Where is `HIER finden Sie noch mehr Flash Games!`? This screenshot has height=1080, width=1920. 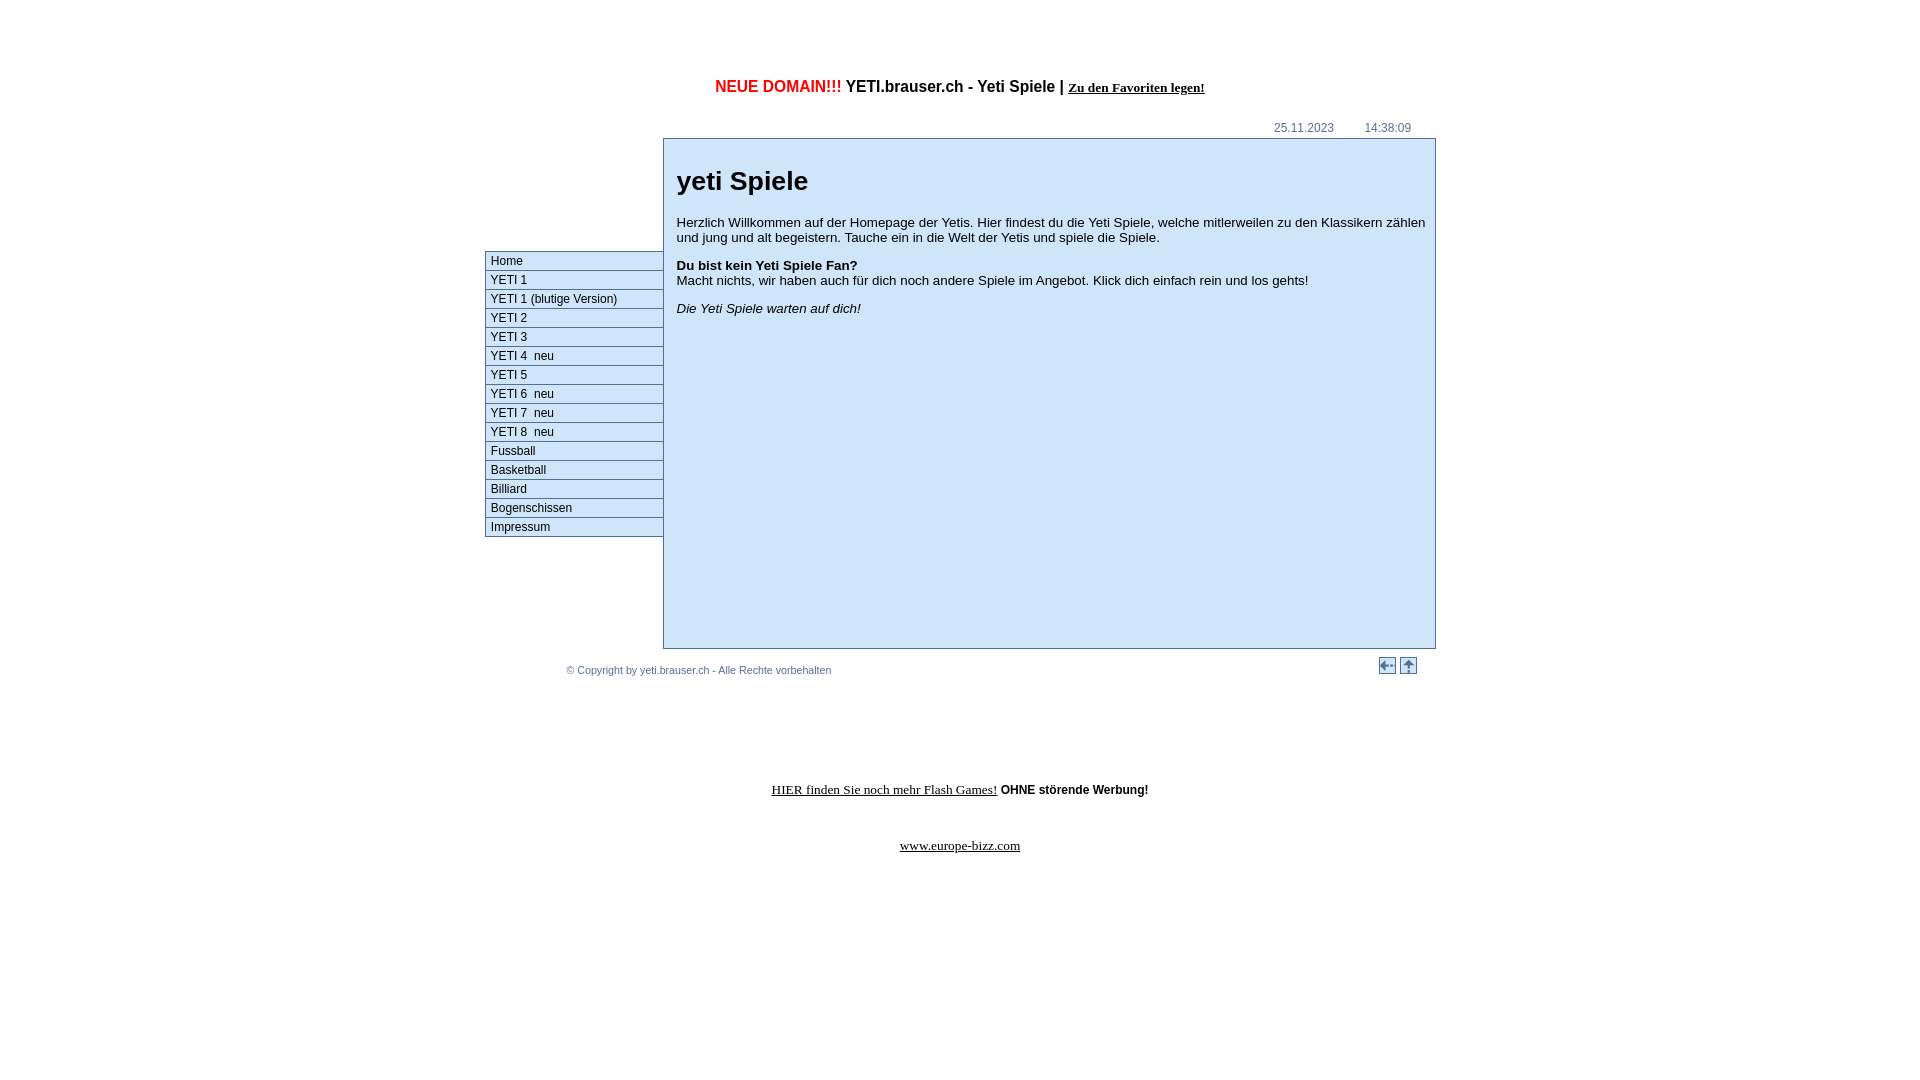 HIER finden Sie noch mehr Flash Games! is located at coordinates (885, 790).